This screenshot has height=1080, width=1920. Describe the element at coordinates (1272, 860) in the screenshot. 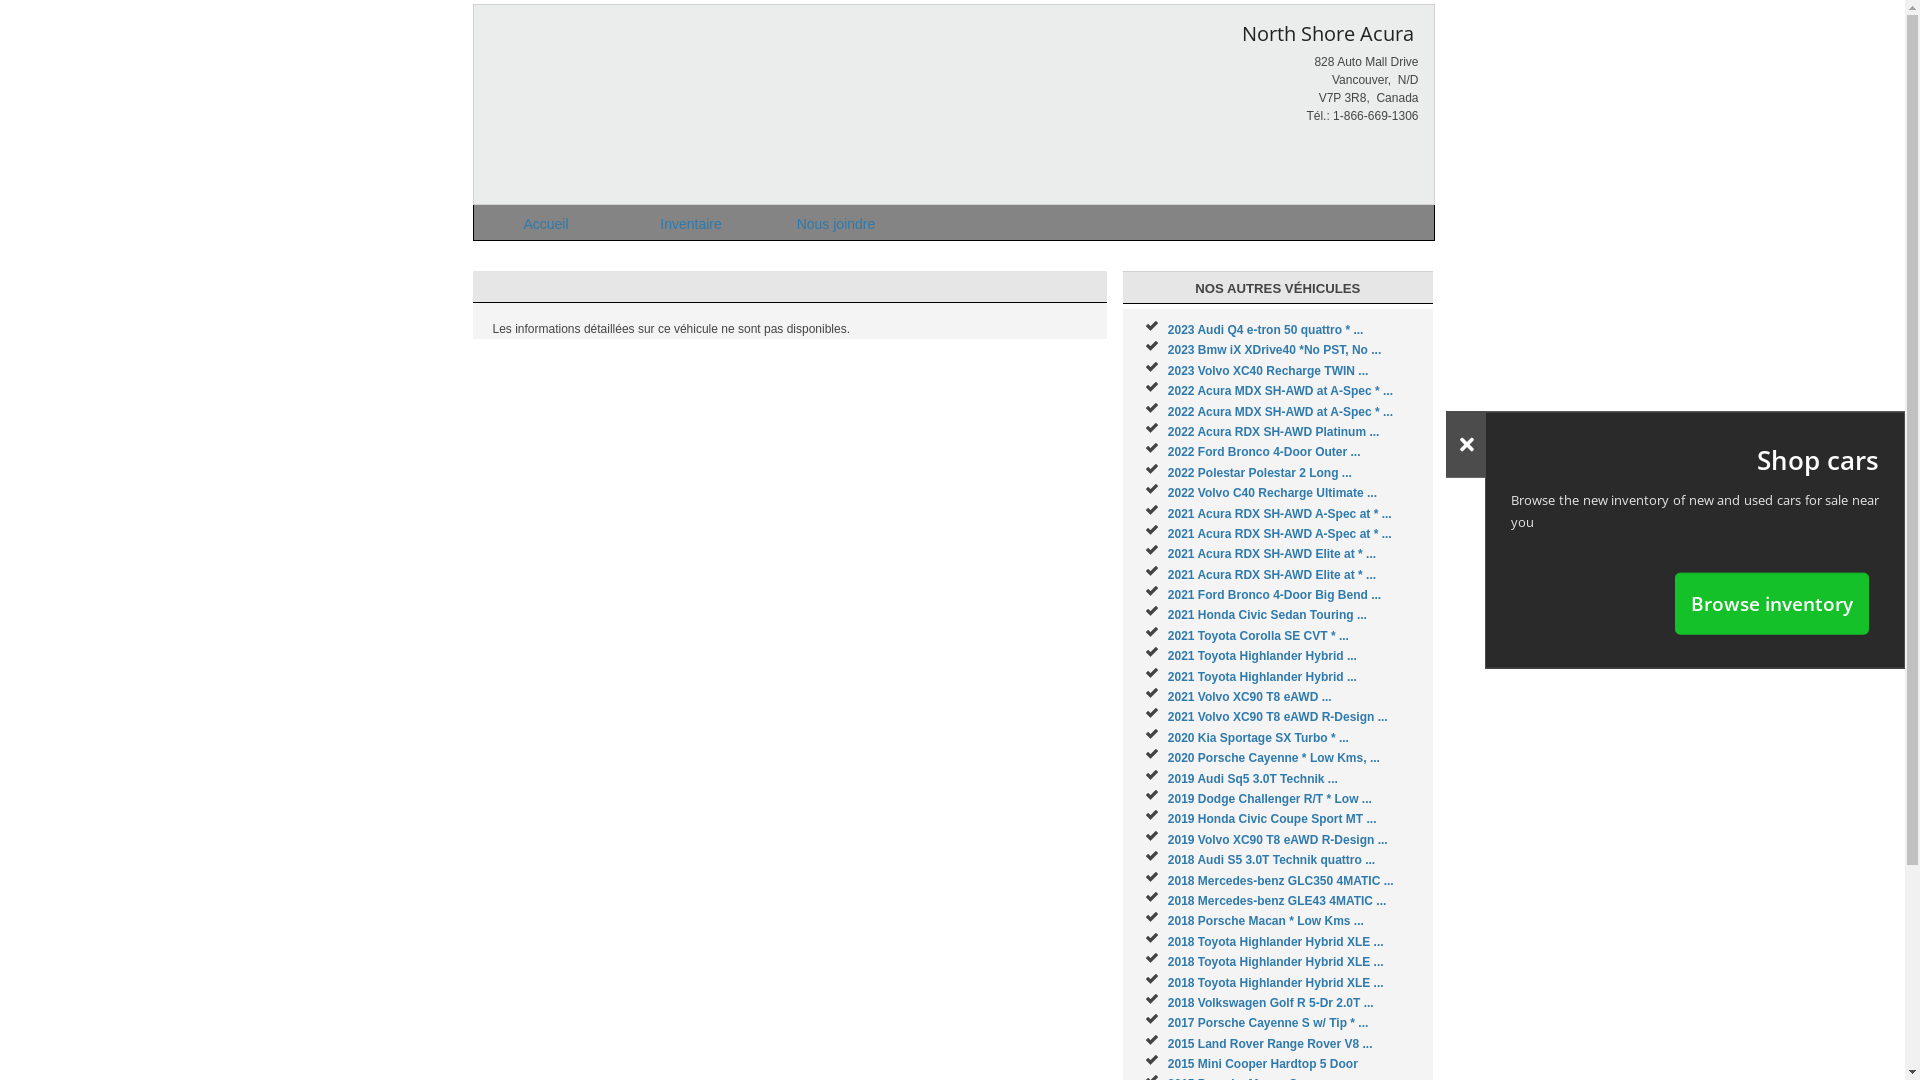

I see `2018 Audi S5 3.0T Technik quattro ...` at that location.